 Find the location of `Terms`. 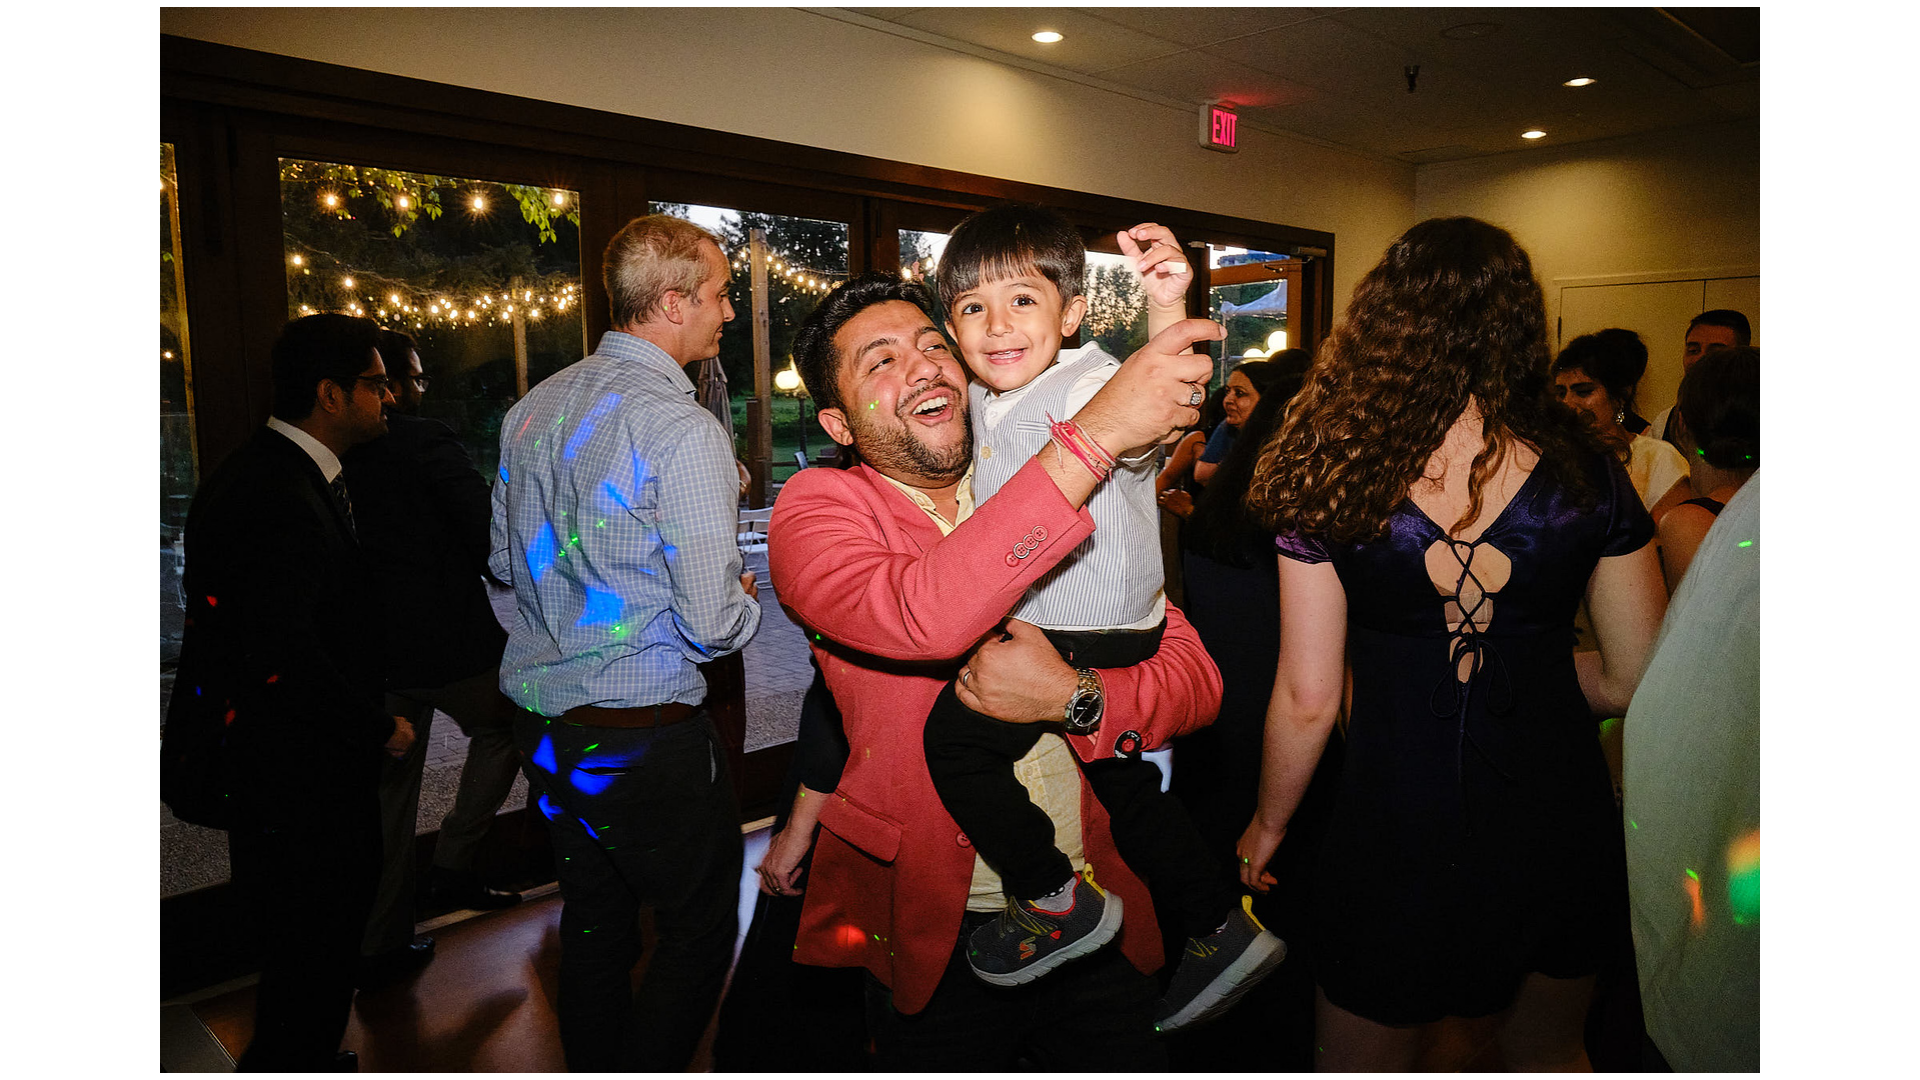

Terms is located at coordinates (398, 505).